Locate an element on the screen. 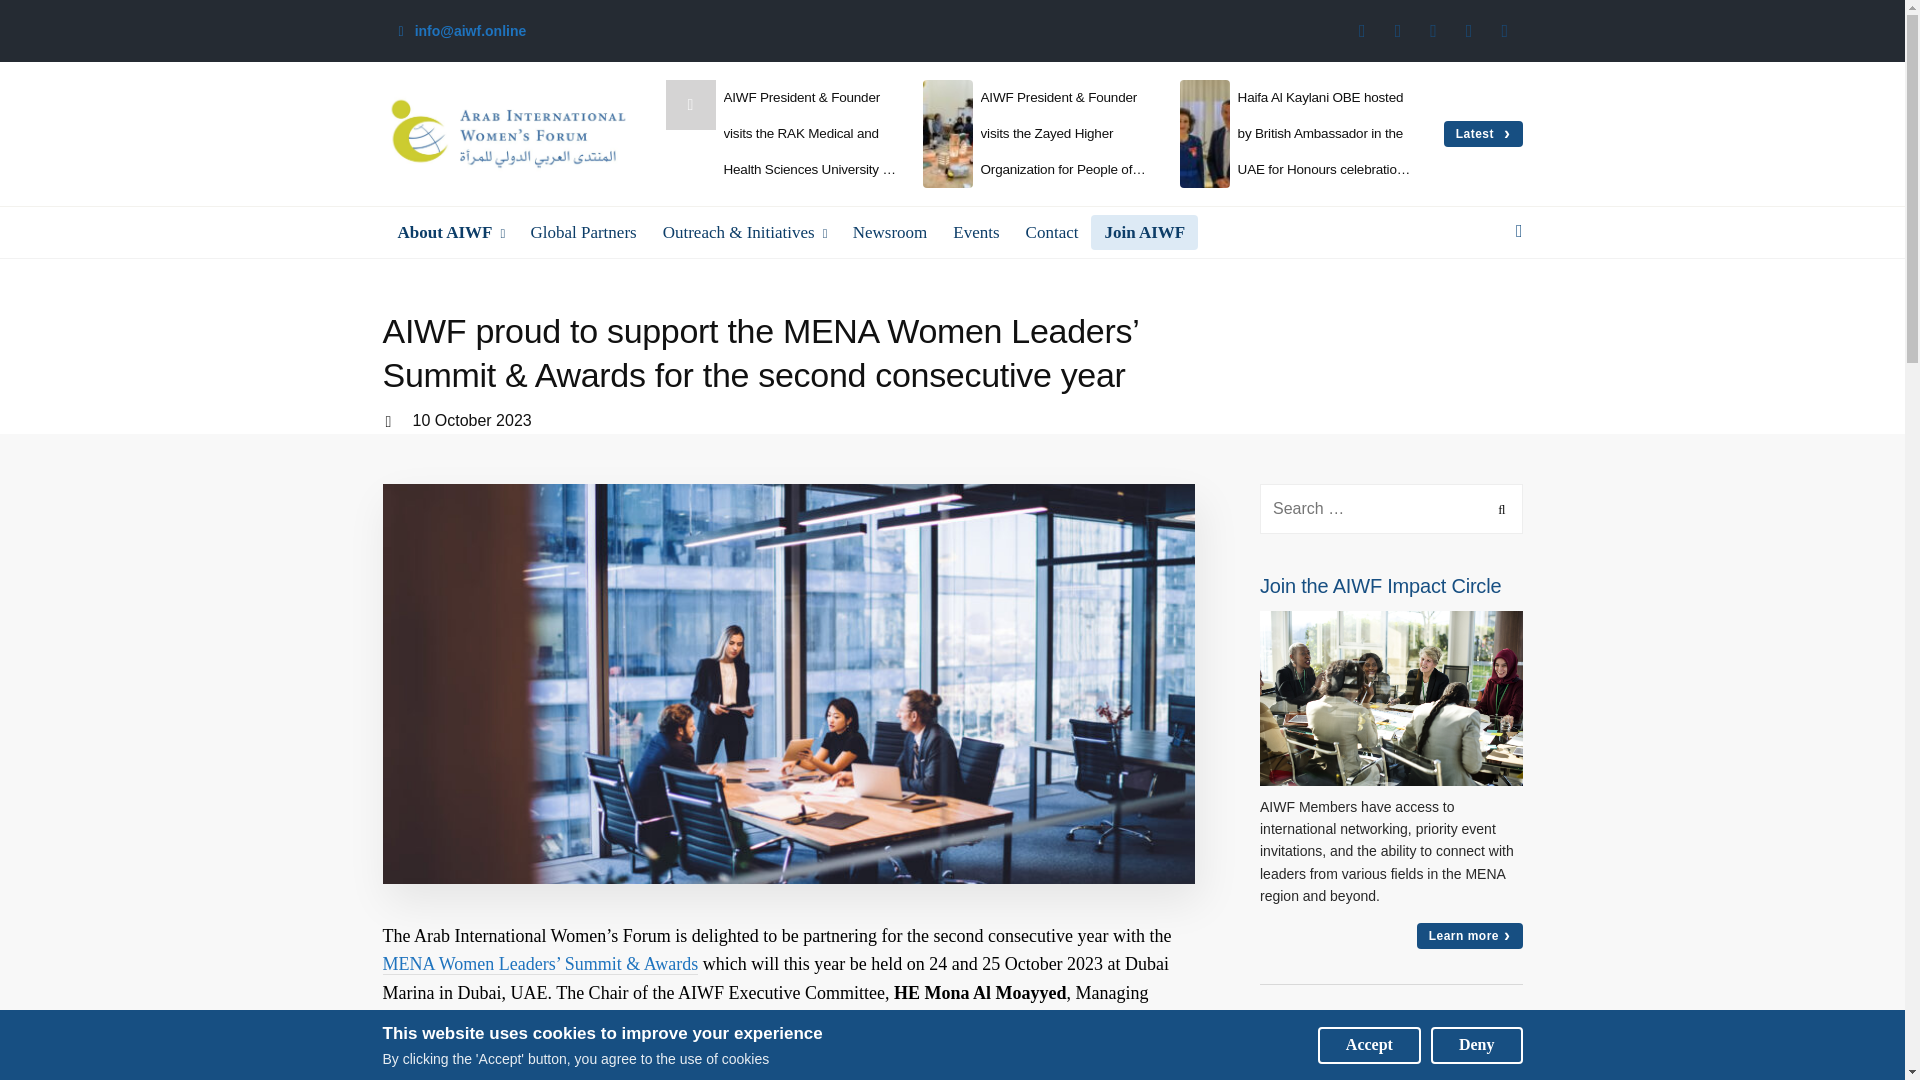 The width and height of the screenshot is (1920, 1080). Search is located at coordinates (1498, 508).